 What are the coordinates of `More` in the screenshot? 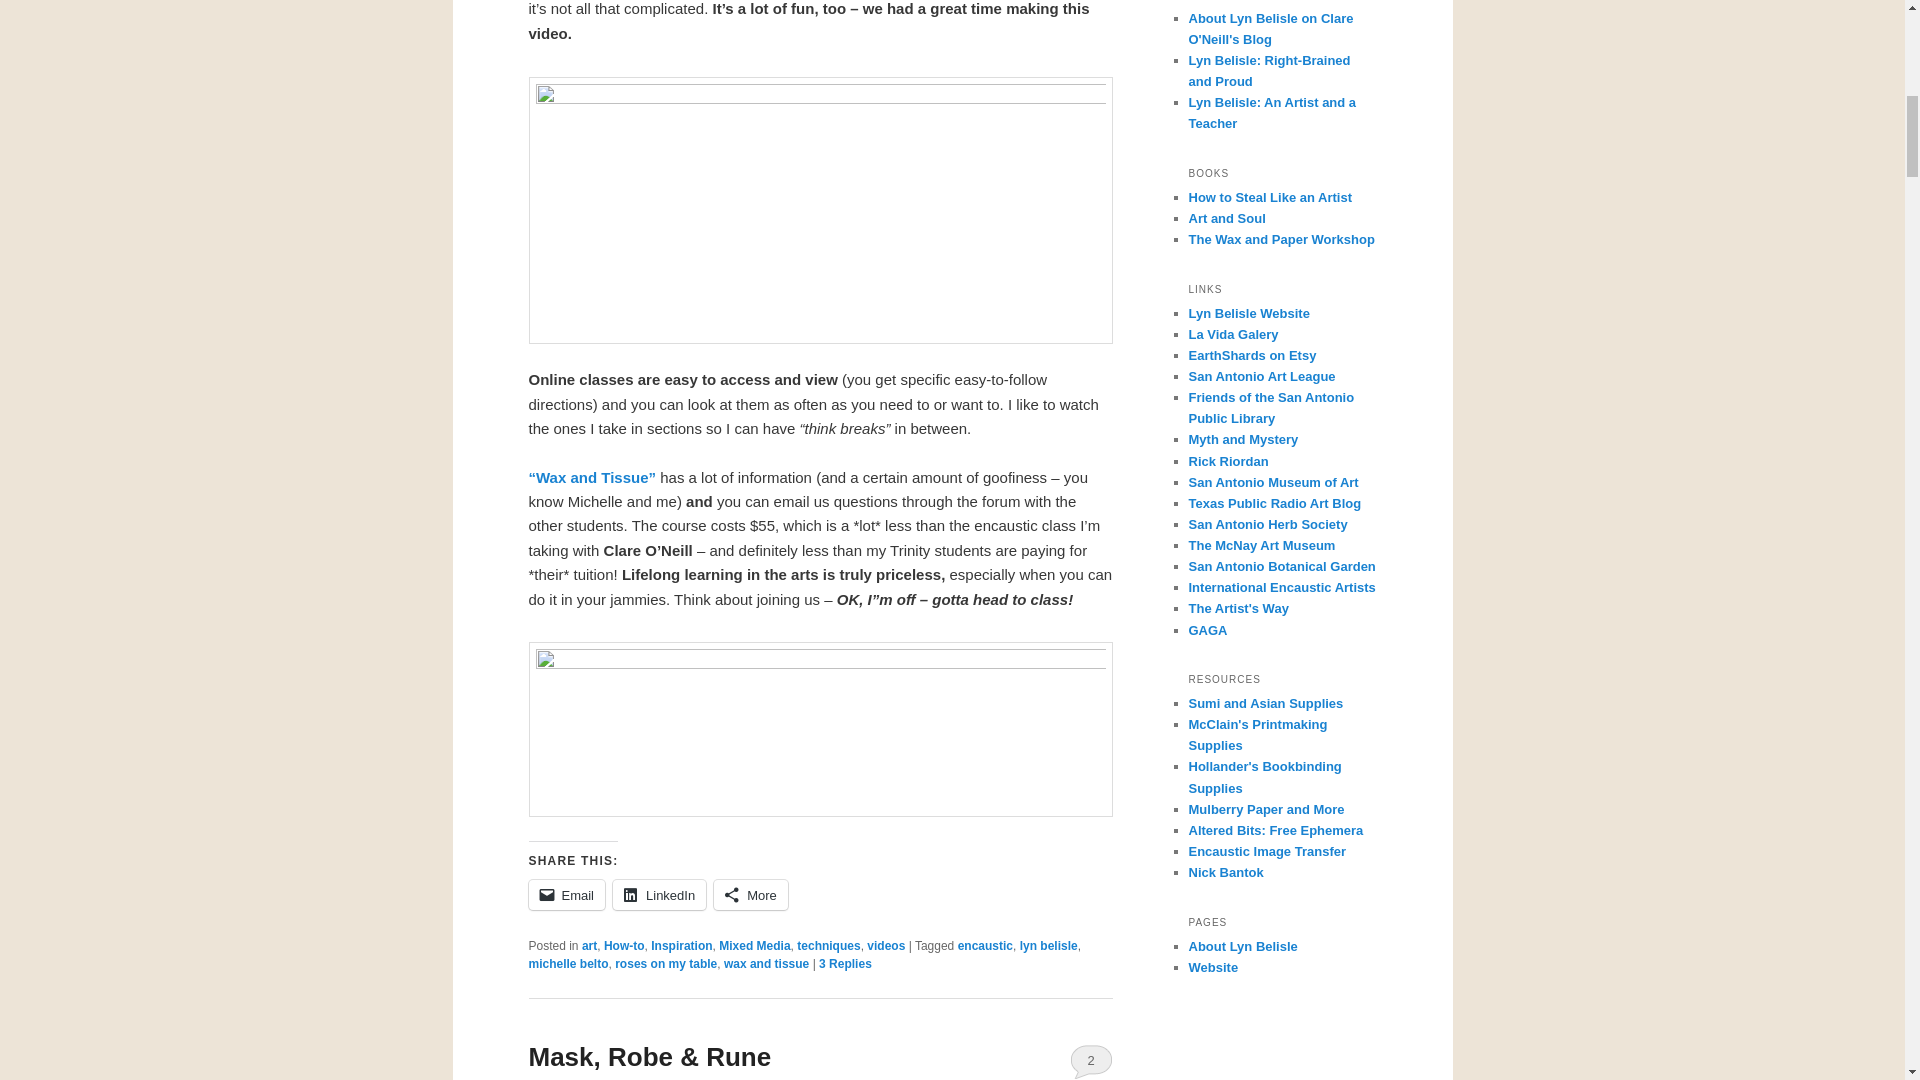 It's located at (750, 895).